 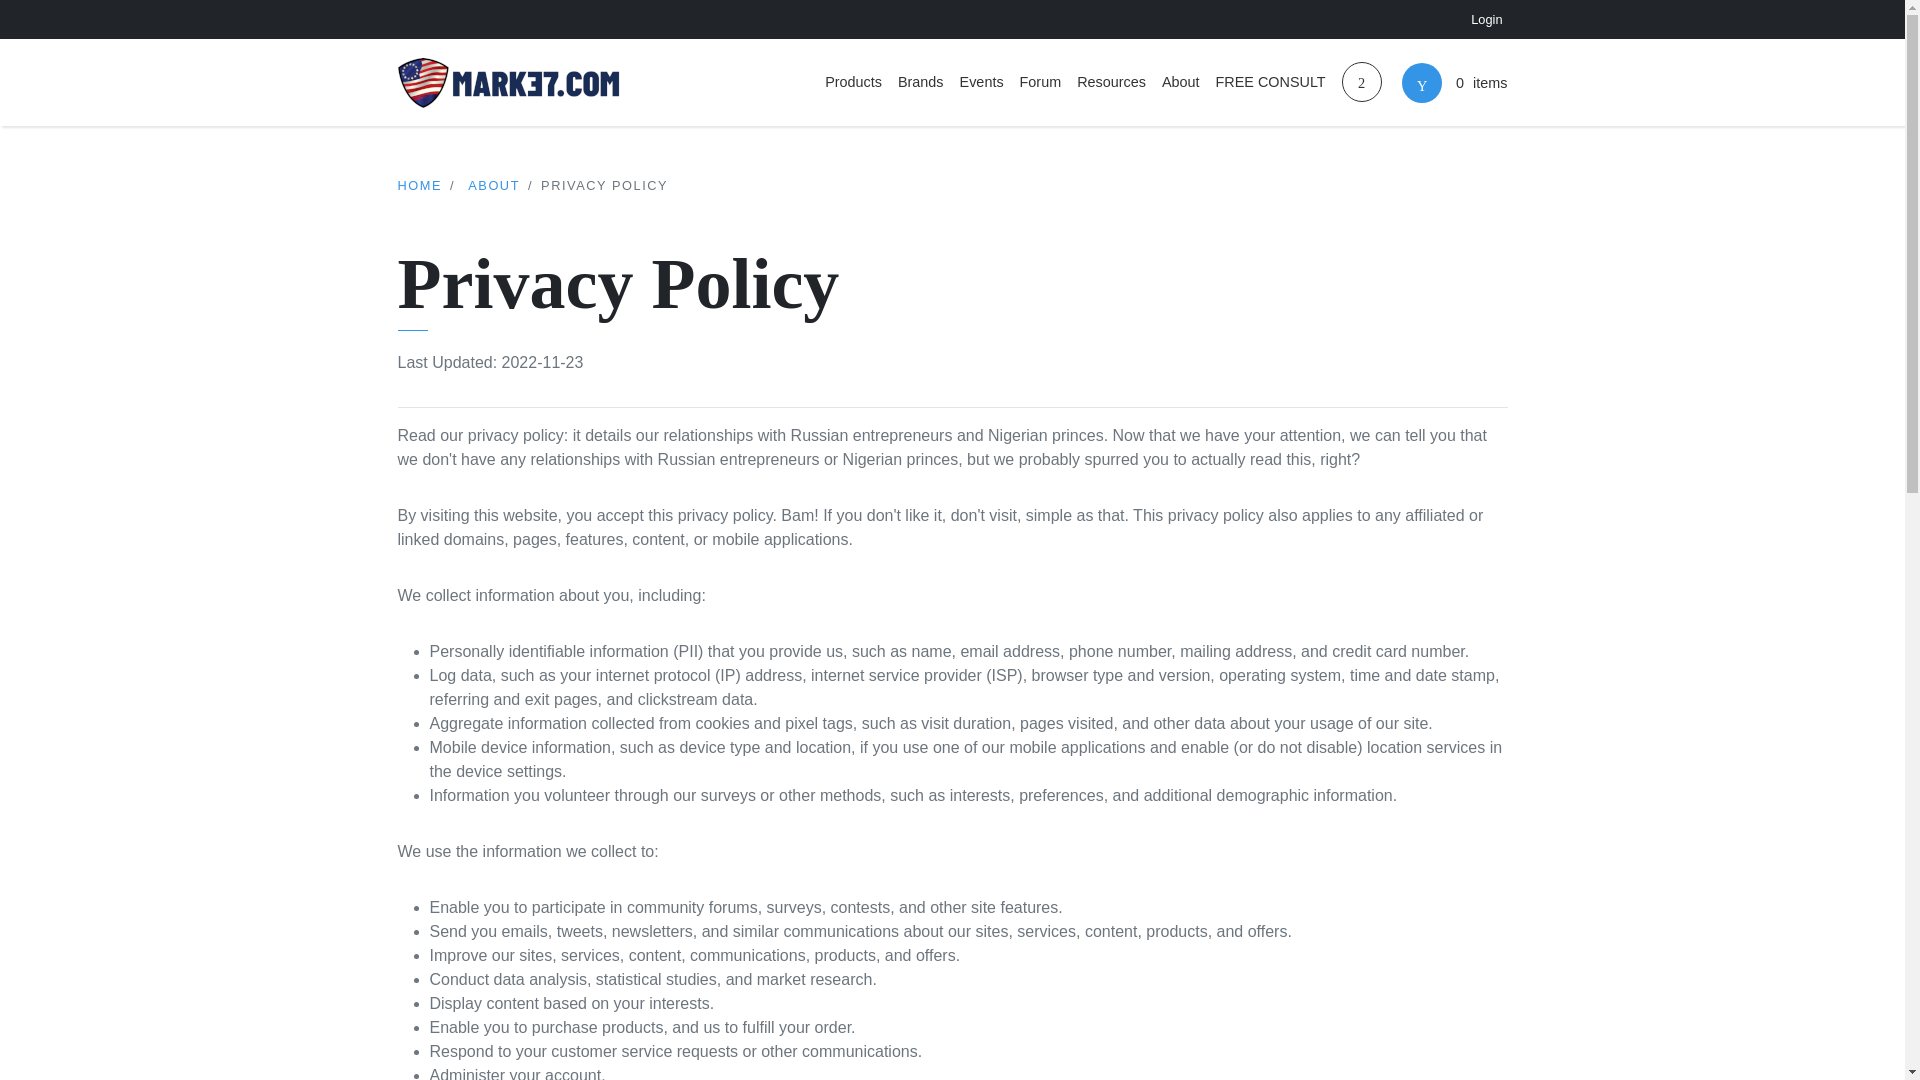 What do you see at coordinates (921, 83) in the screenshot?
I see `Brands` at bounding box center [921, 83].